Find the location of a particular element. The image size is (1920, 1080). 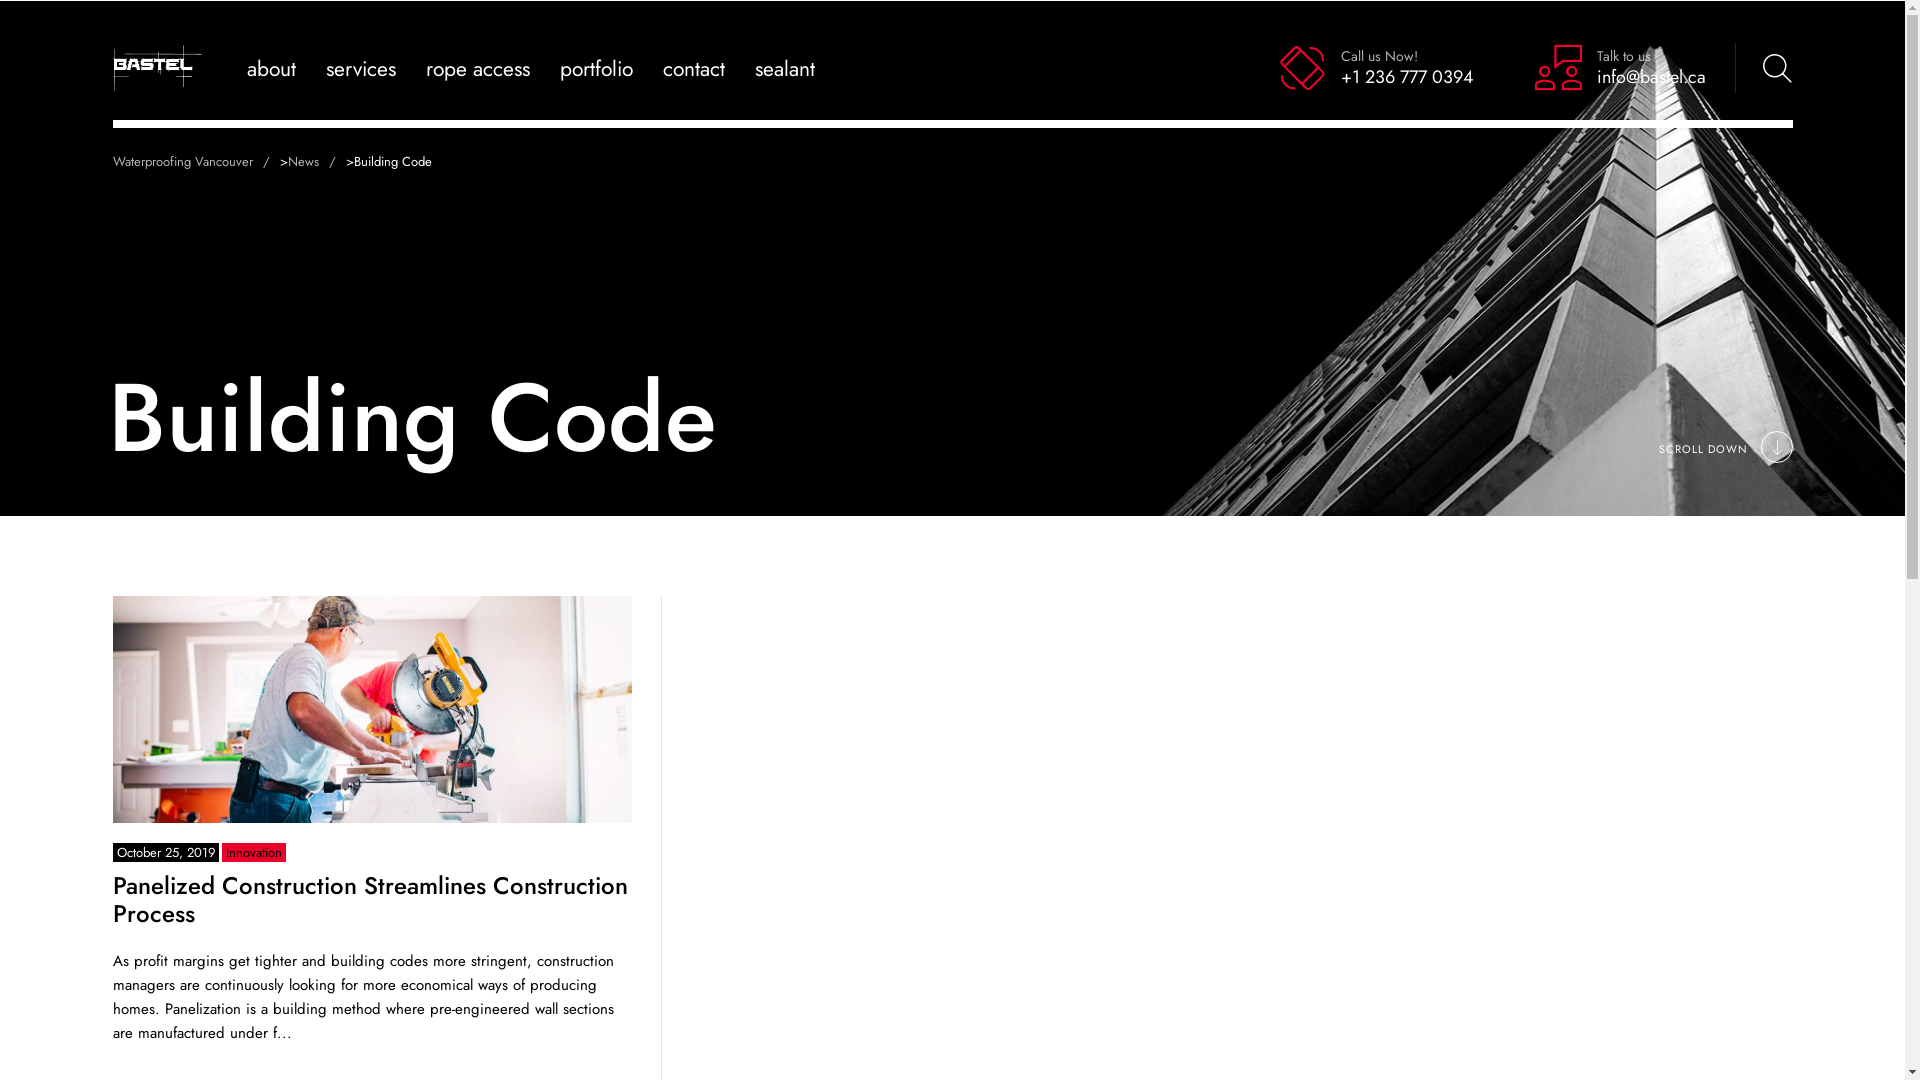

Panelized Construction Streamlines Construction Process is located at coordinates (370, 900).